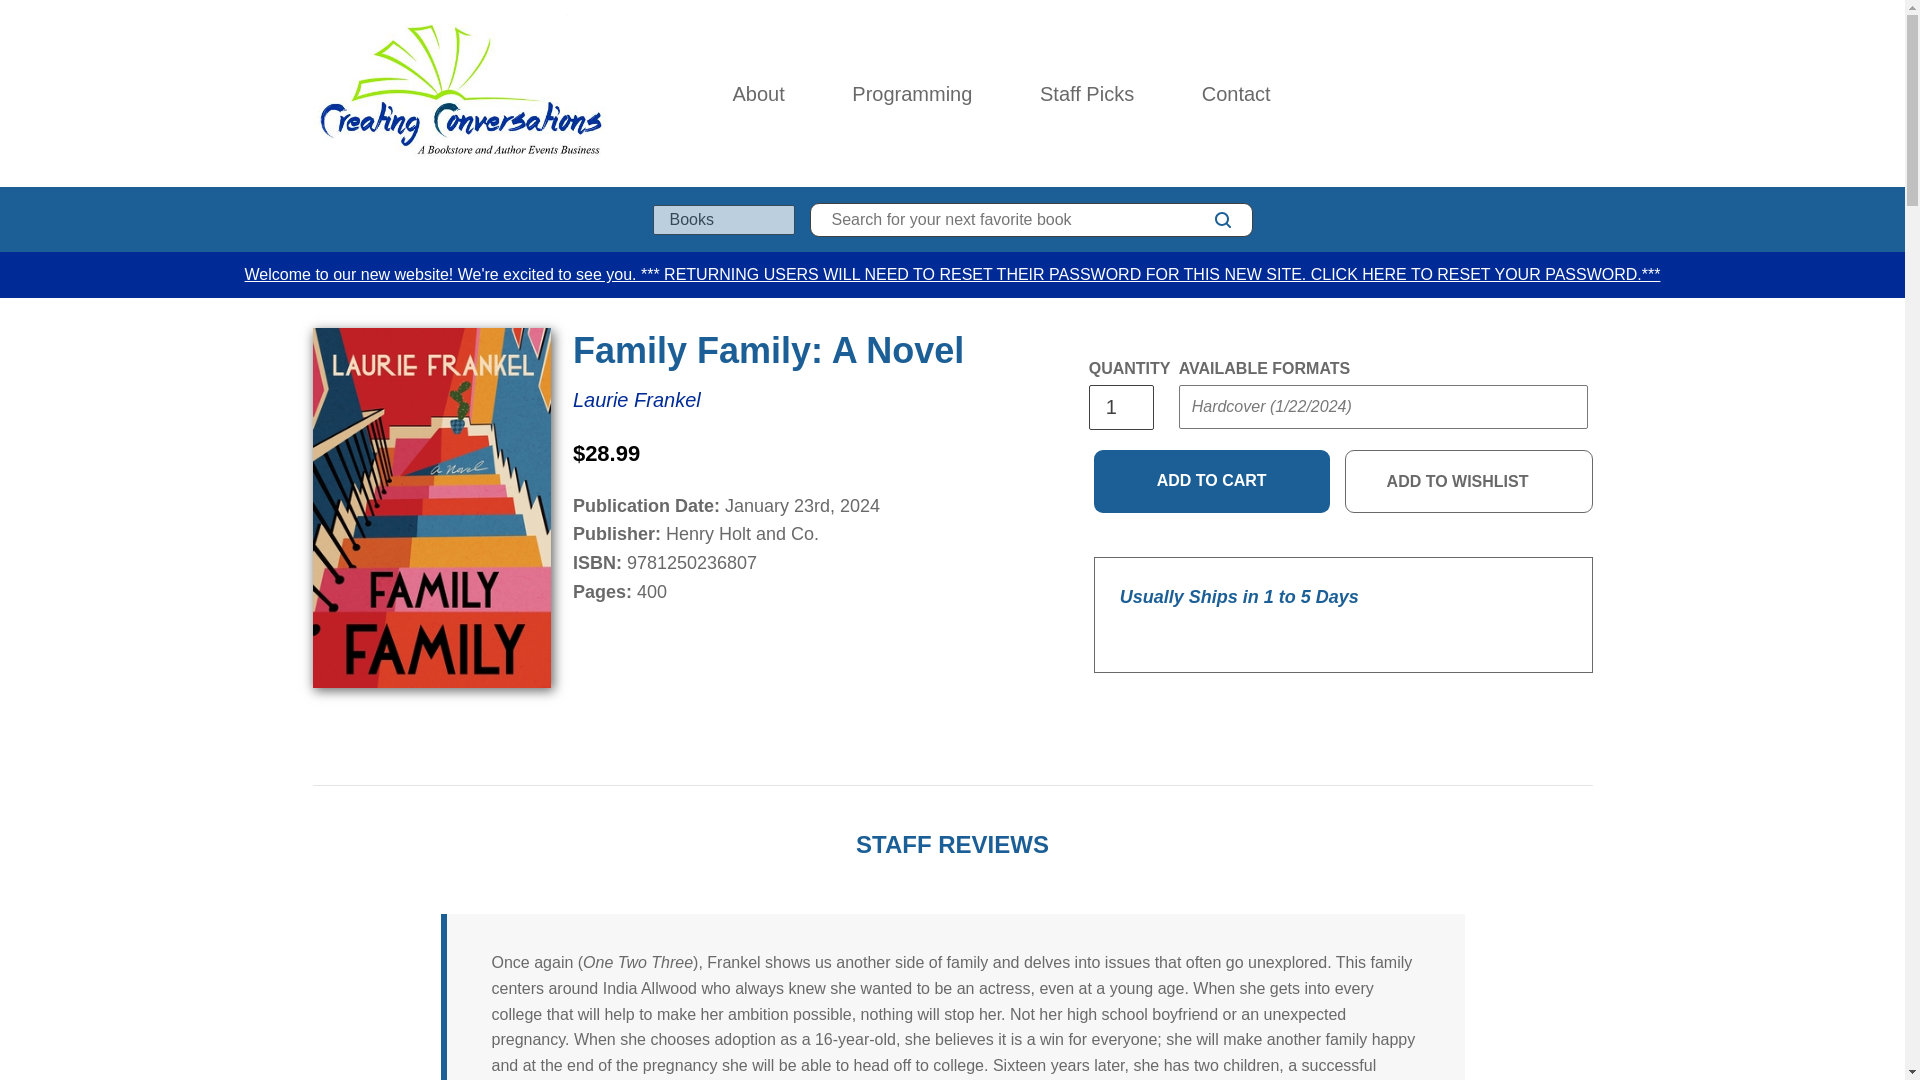 The height and width of the screenshot is (1080, 1920). I want to click on Wishlists, so click(1540, 94).